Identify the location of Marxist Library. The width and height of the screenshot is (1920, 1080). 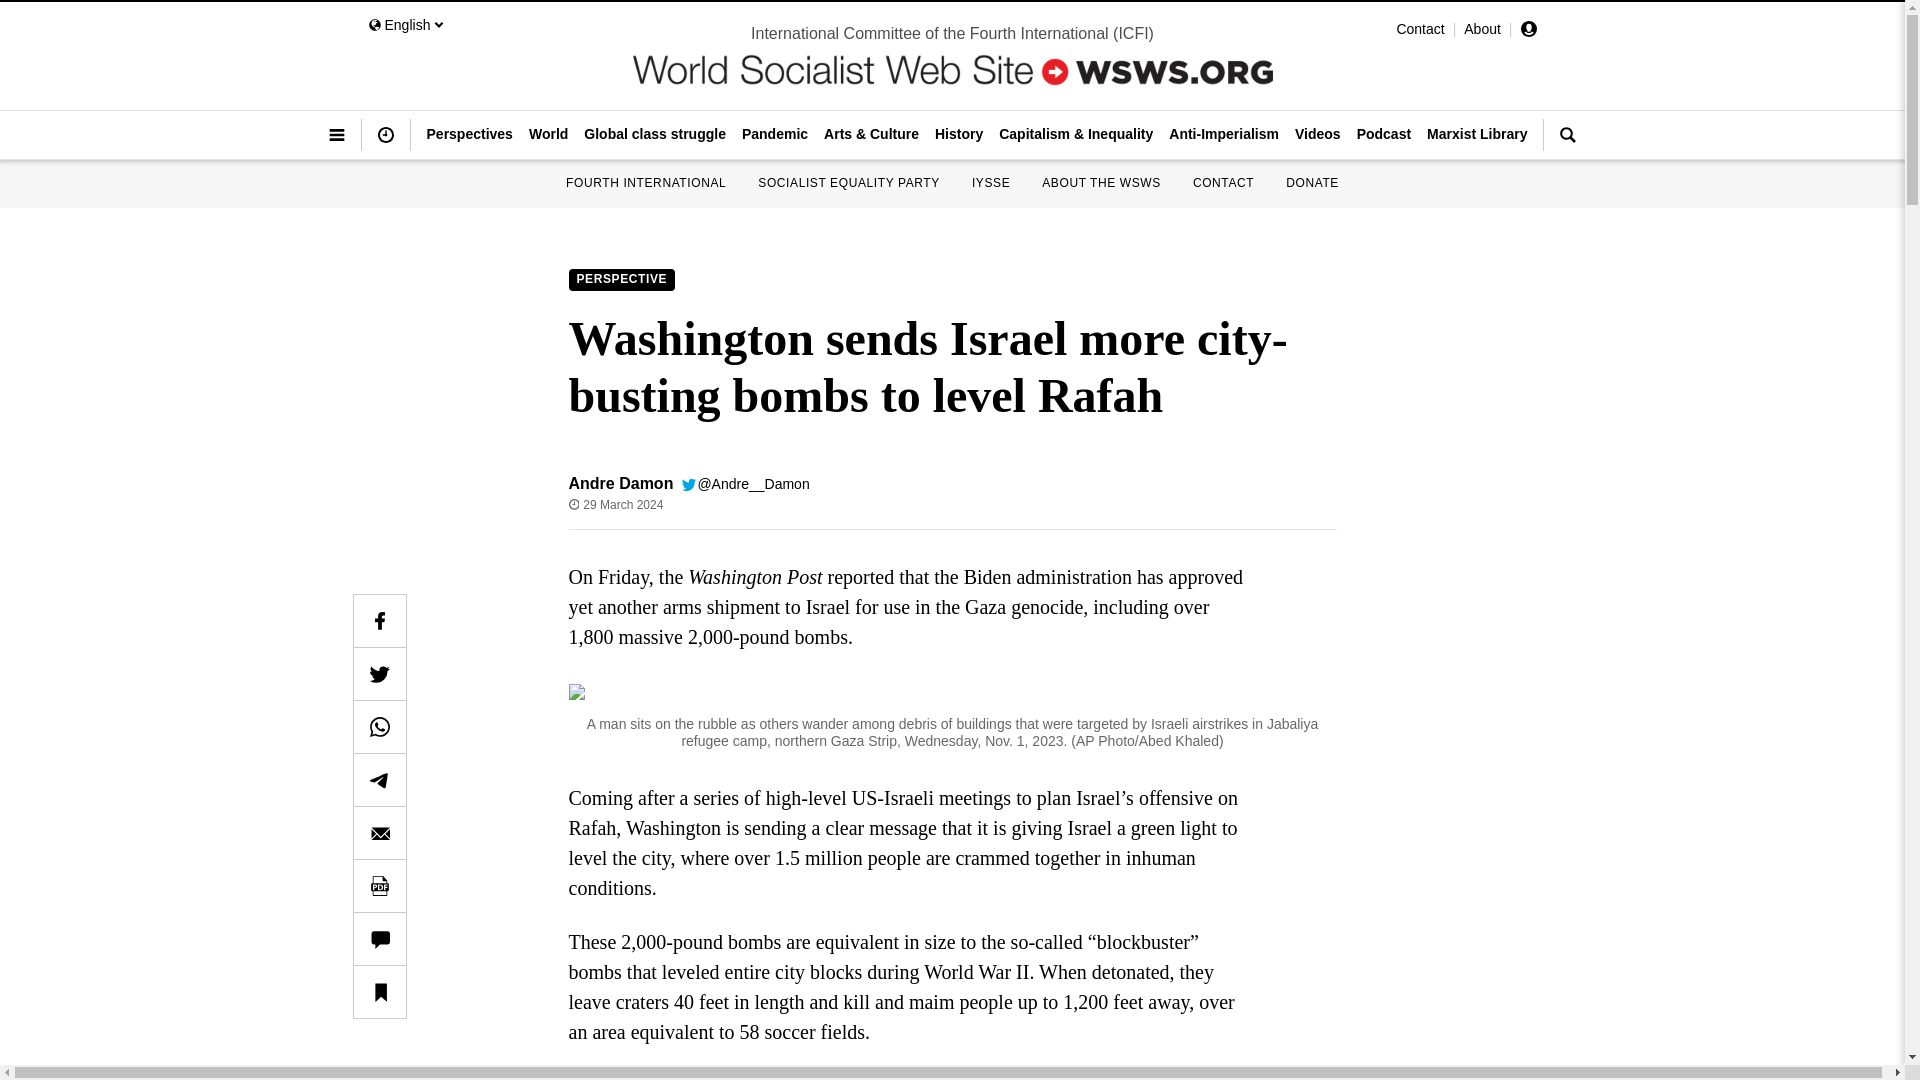
(1476, 134).